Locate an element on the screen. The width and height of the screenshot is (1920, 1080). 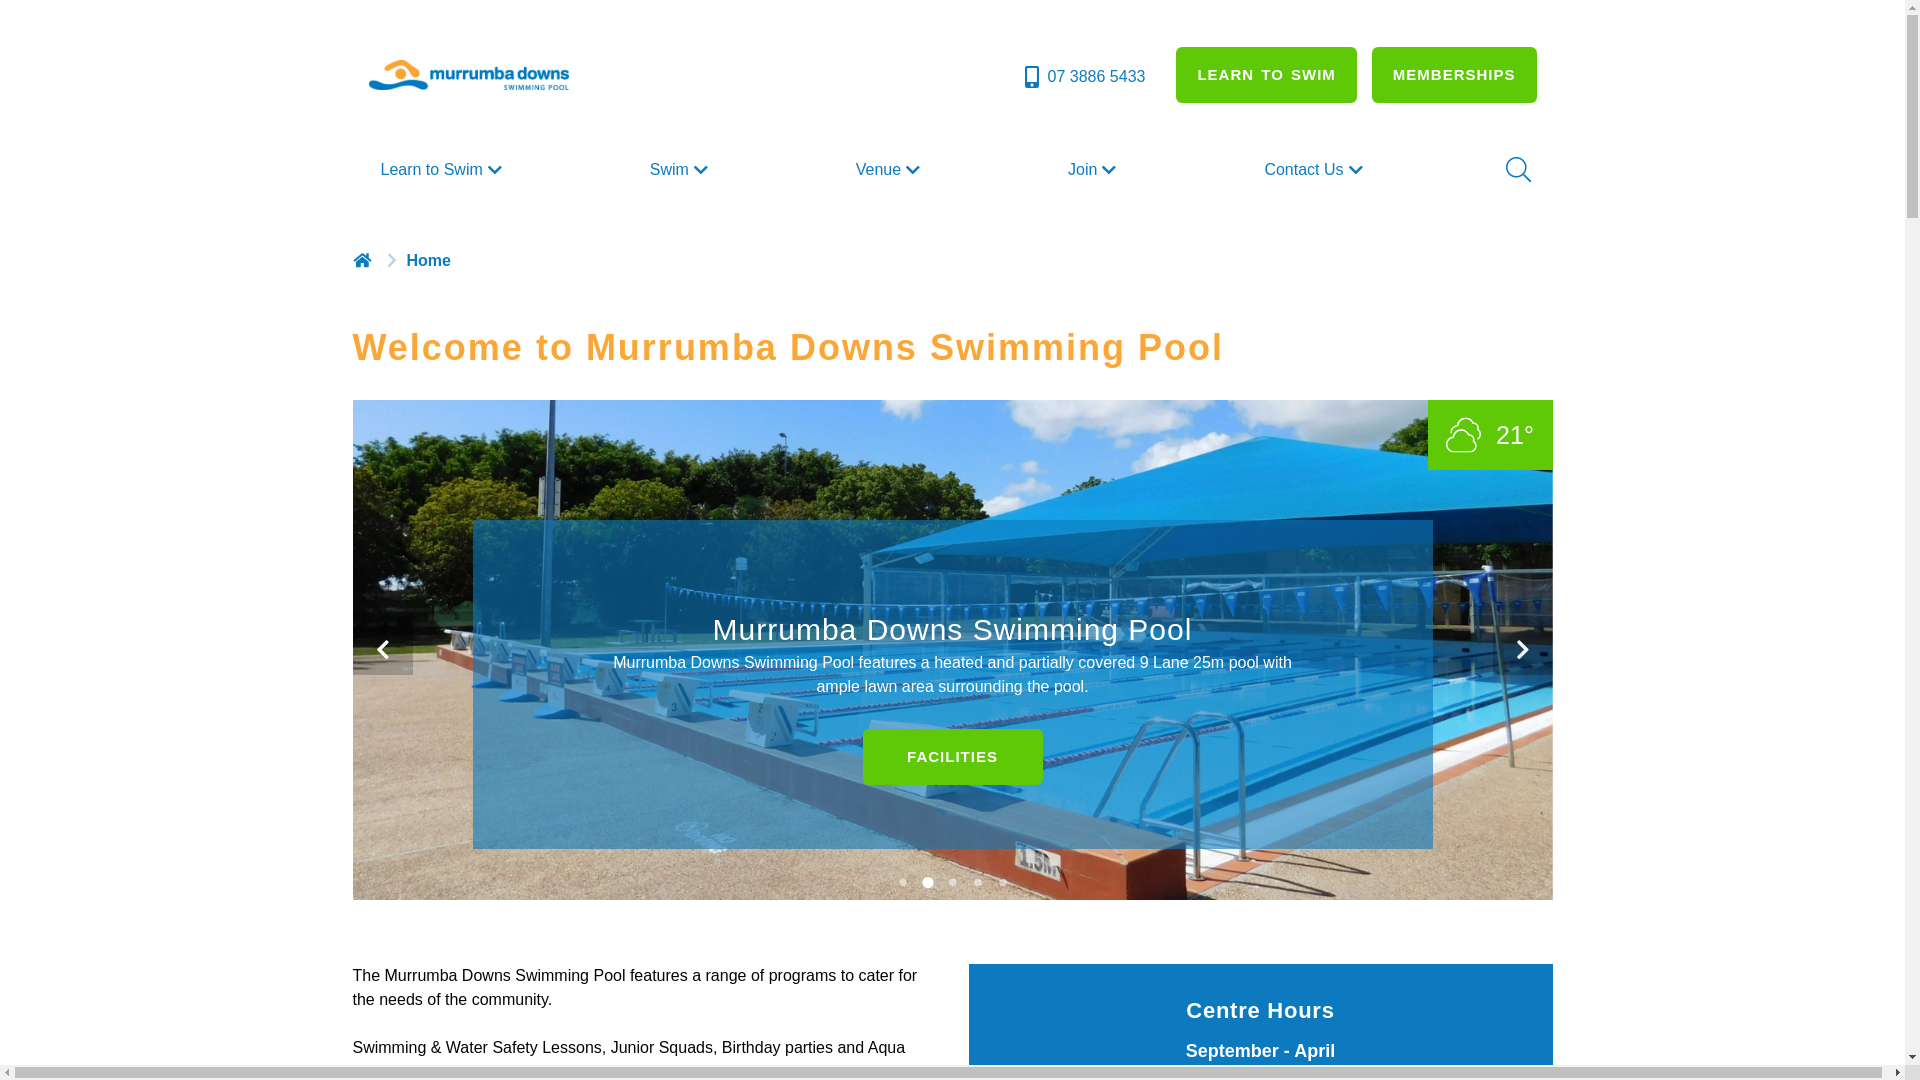
Contact Us is located at coordinates (1316, 170).